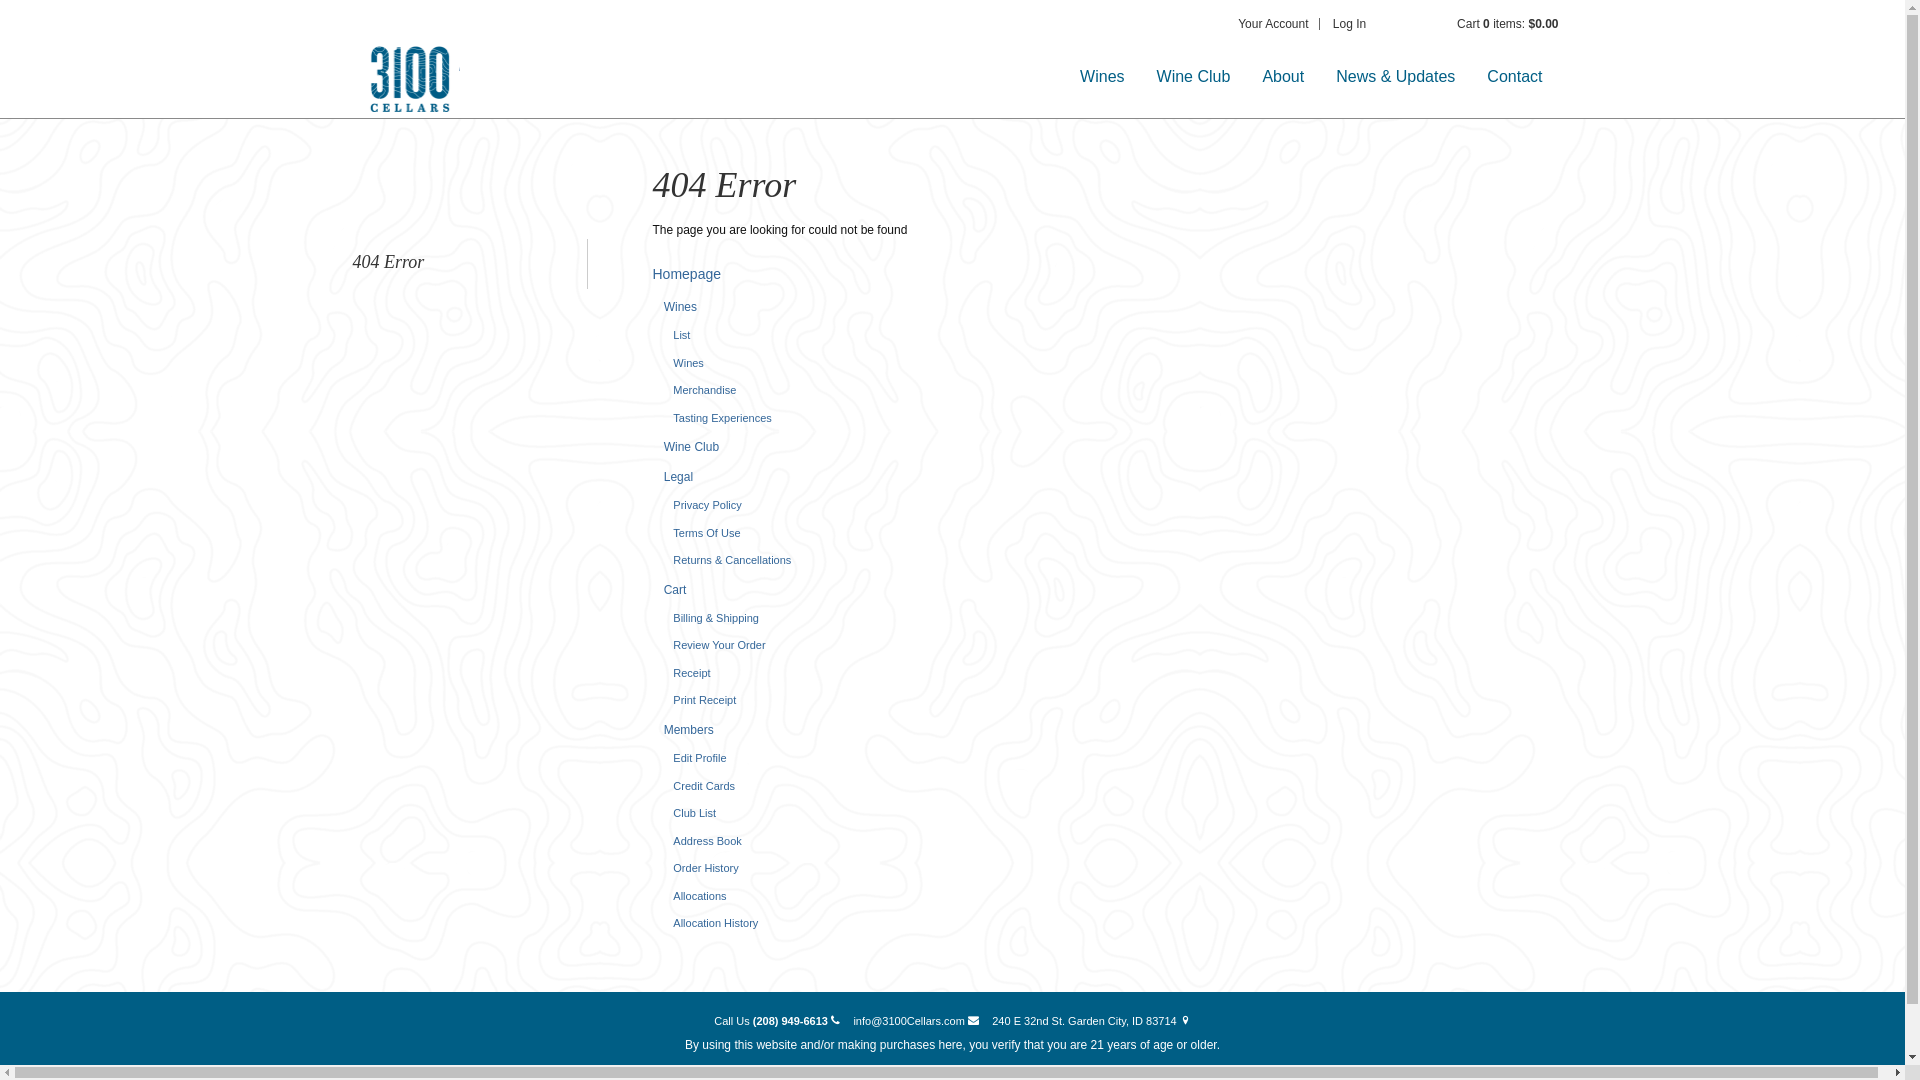 This screenshot has width=1920, height=1080. Describe the element at coordinates (706, 868) in the screenshot. I see `Order History` at that location.